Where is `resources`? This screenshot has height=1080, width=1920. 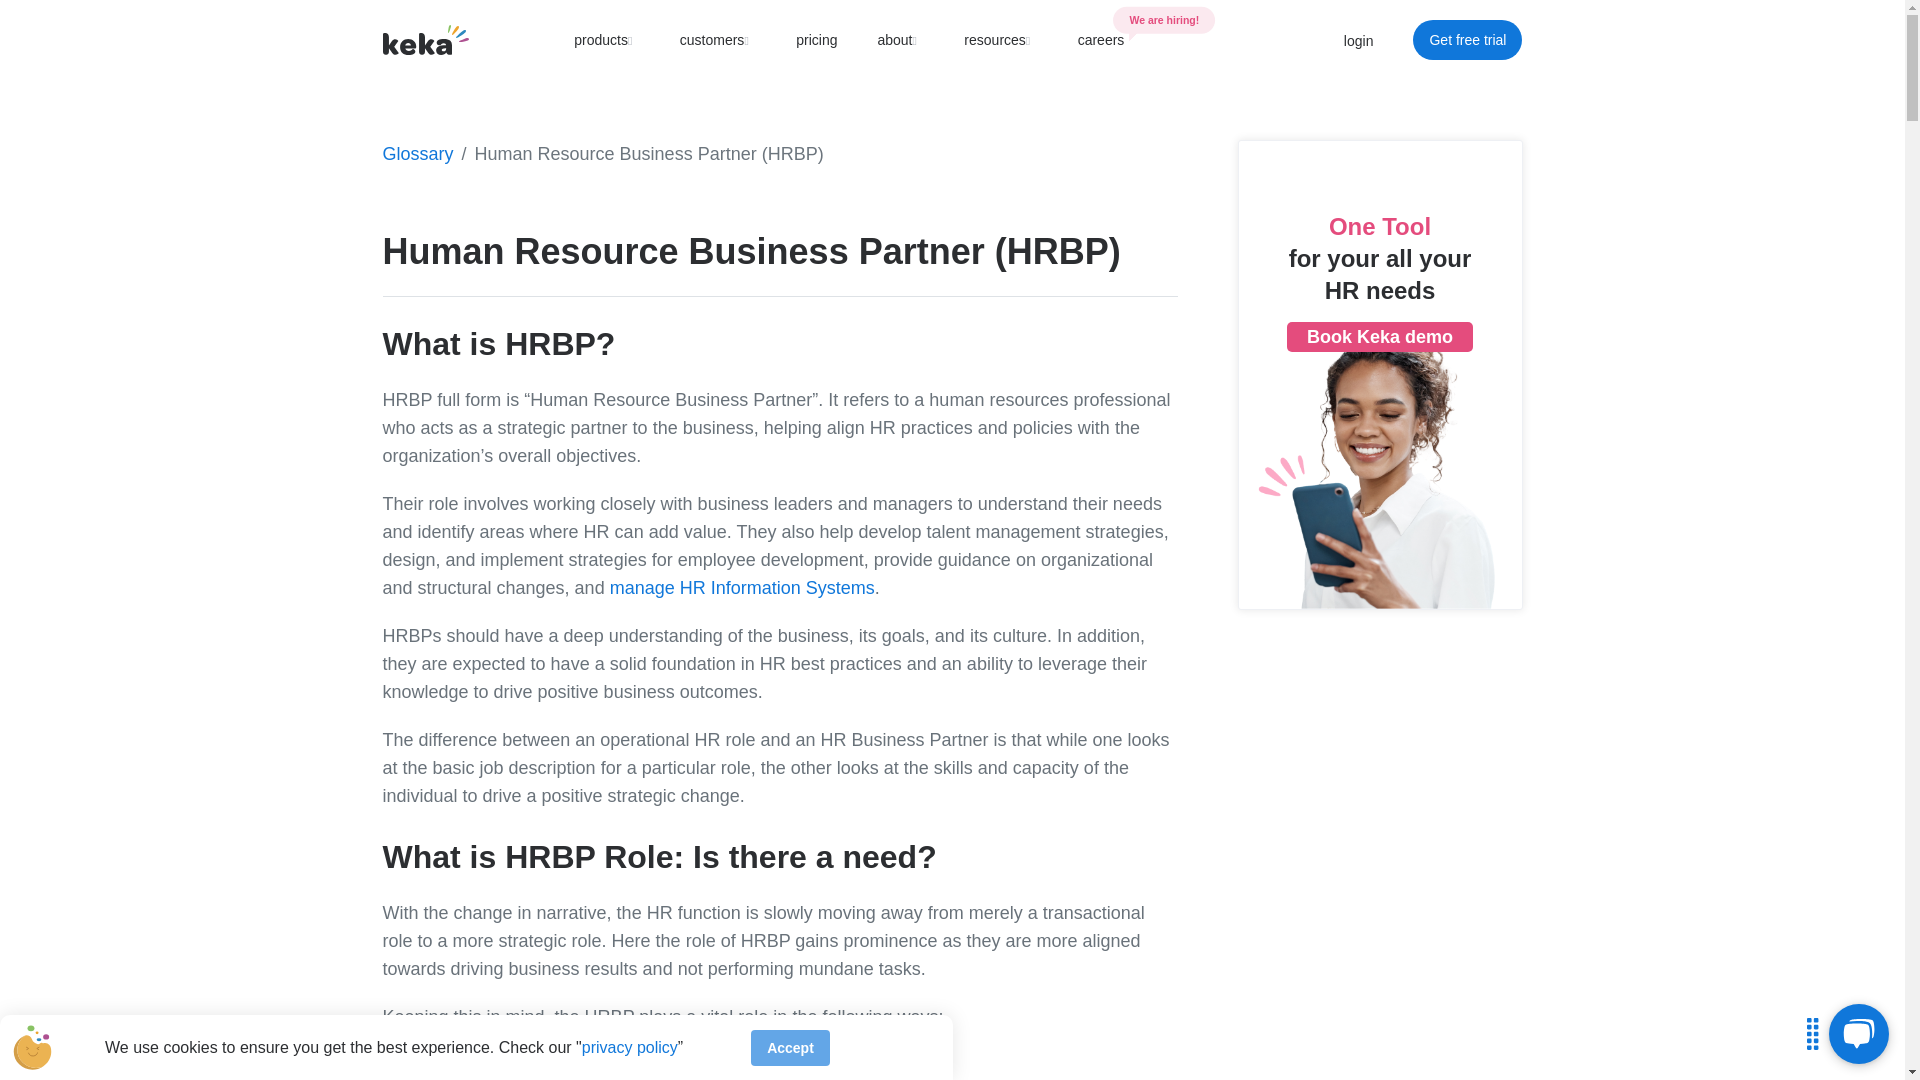 resources is located at coordinates (1101, 40).